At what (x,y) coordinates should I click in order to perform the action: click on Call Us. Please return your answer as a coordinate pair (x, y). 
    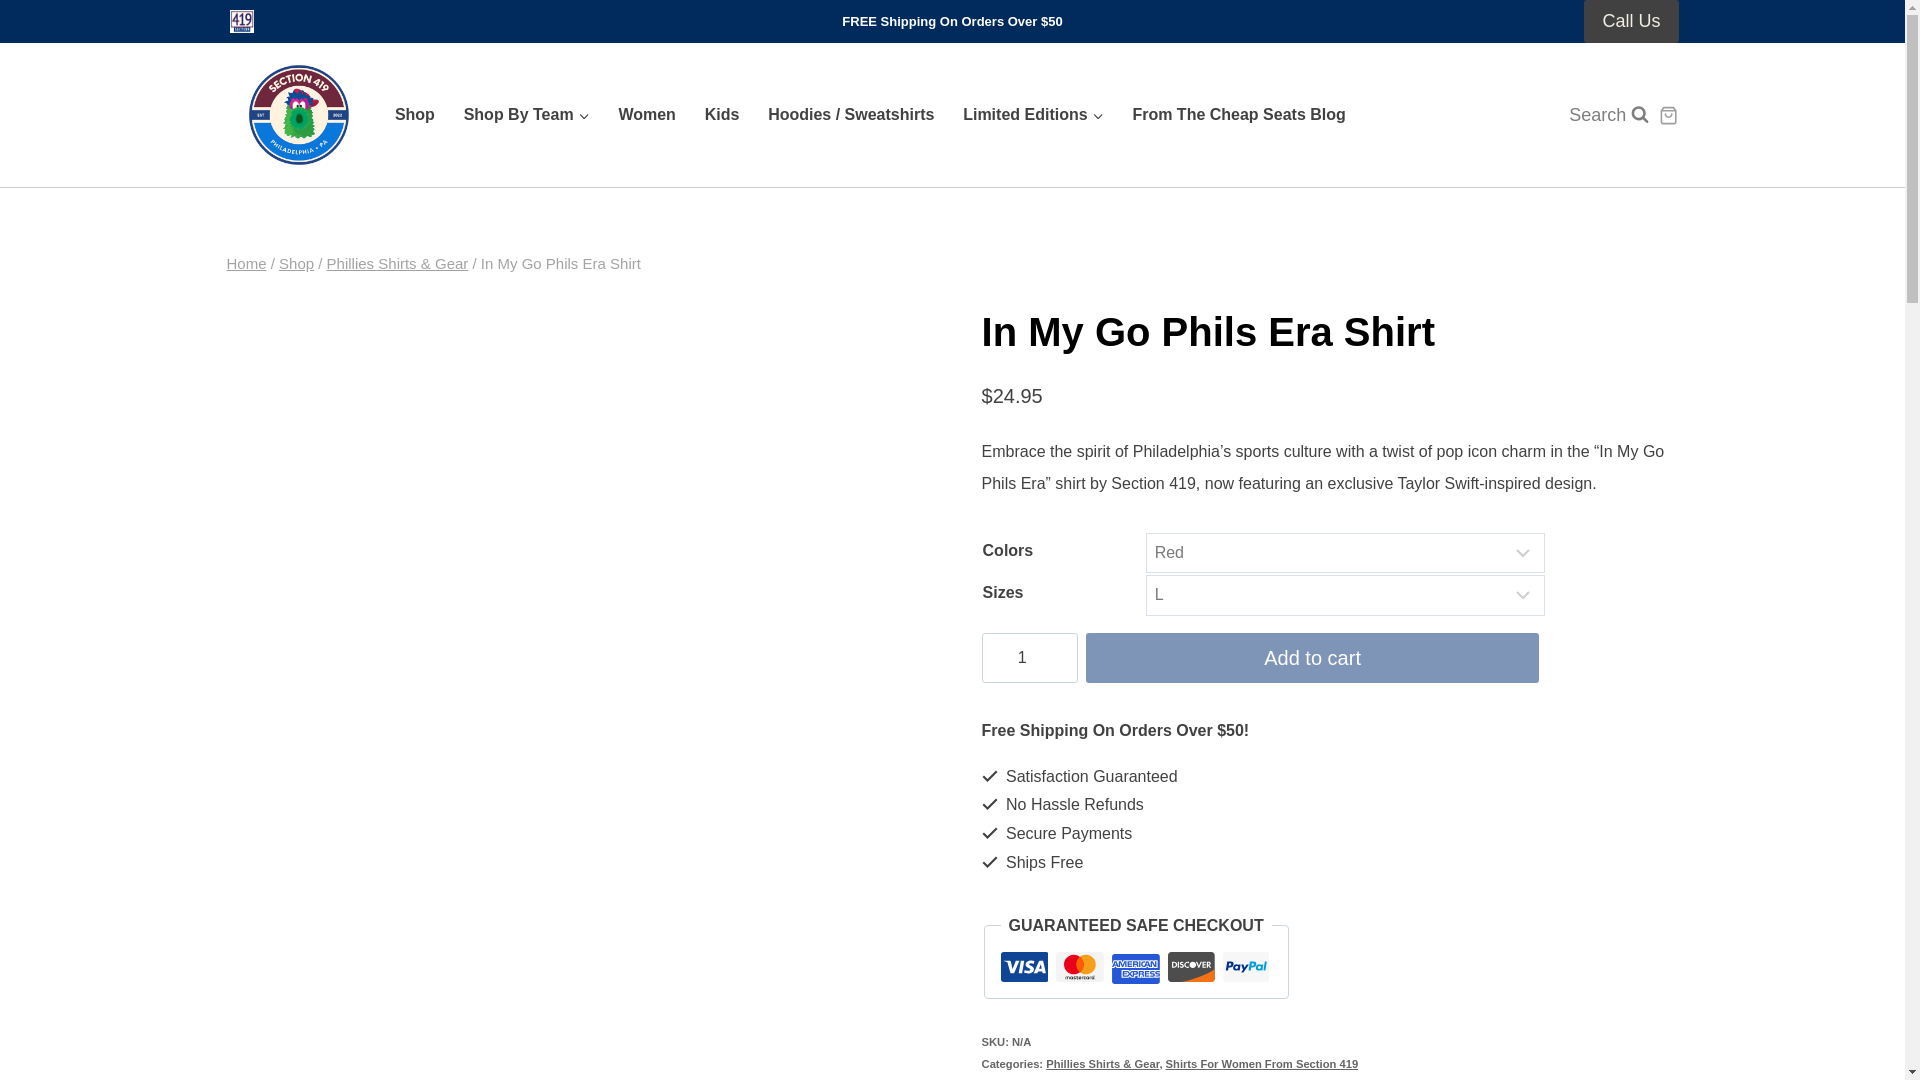
    Looking at the image, I should click on (1631, 22).